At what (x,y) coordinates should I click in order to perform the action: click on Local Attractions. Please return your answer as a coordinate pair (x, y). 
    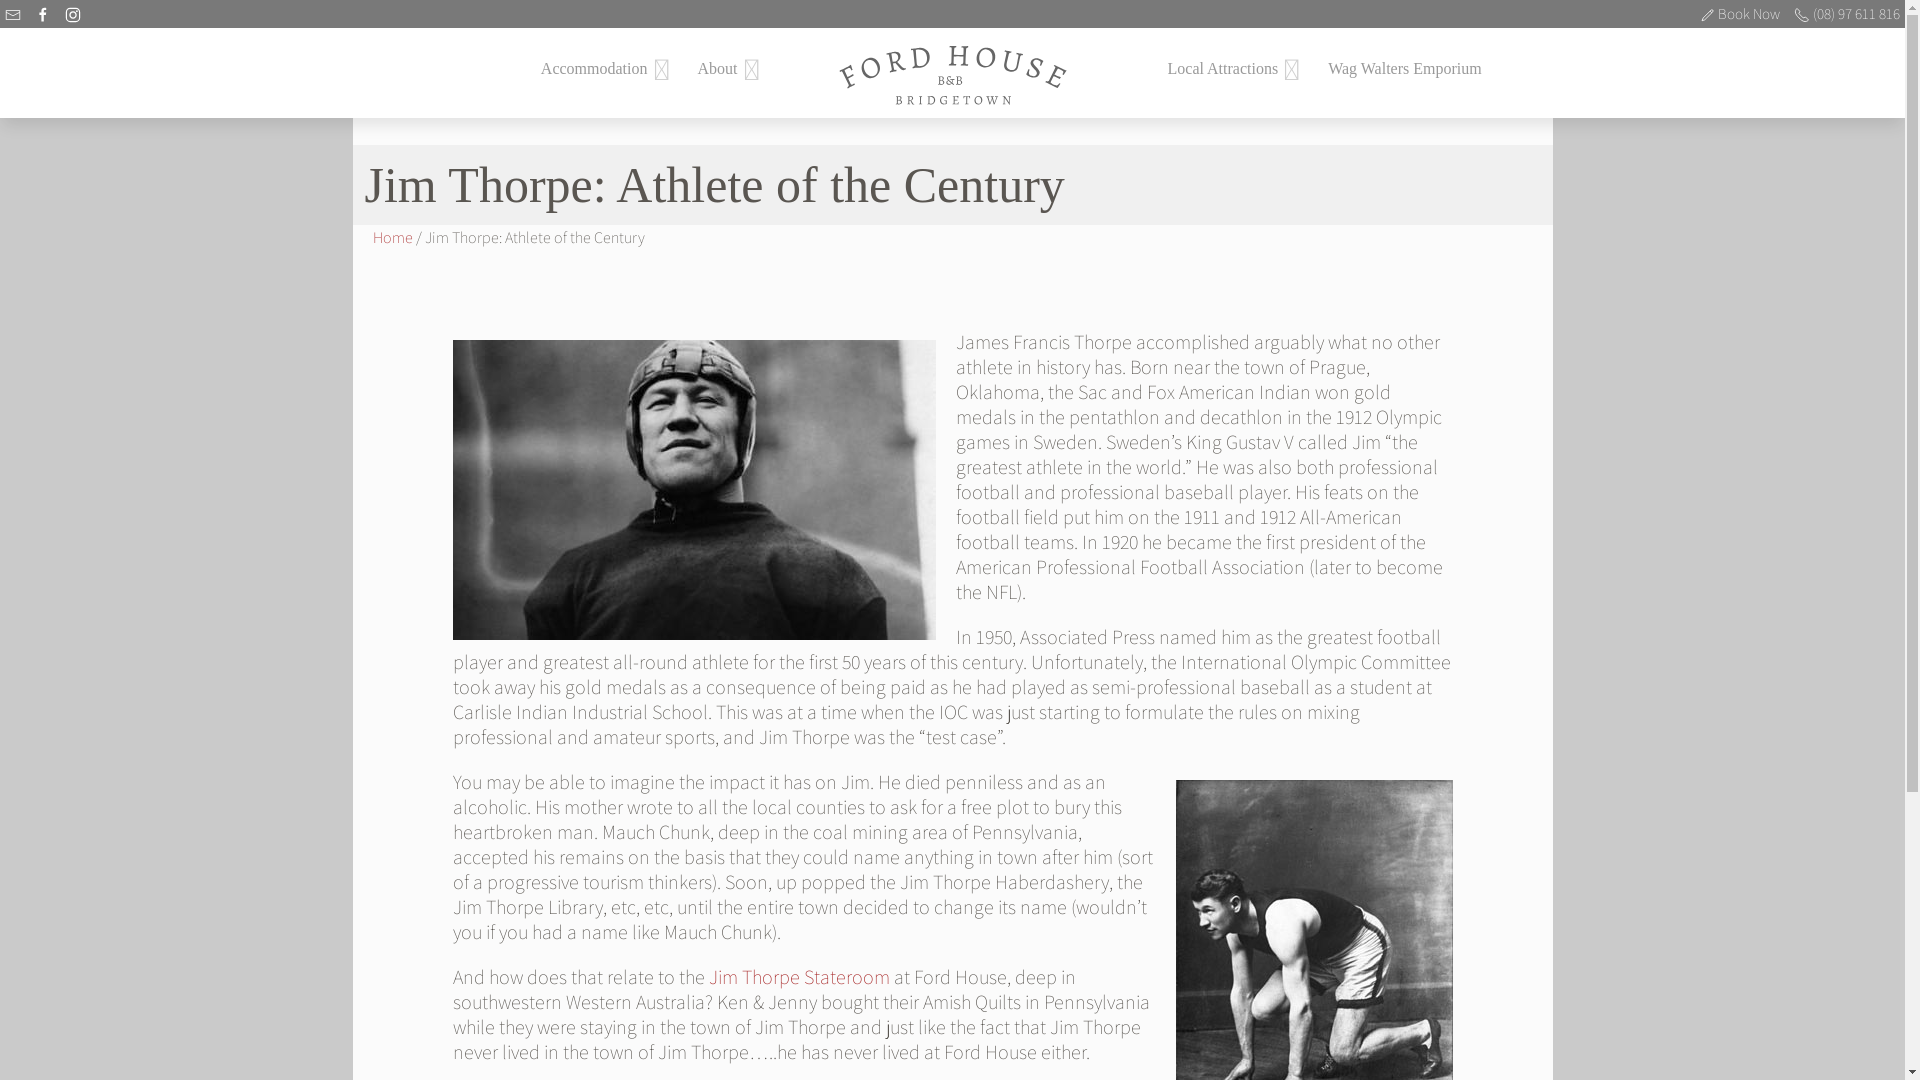
    Looking at the image, I should click on (1222, 68).